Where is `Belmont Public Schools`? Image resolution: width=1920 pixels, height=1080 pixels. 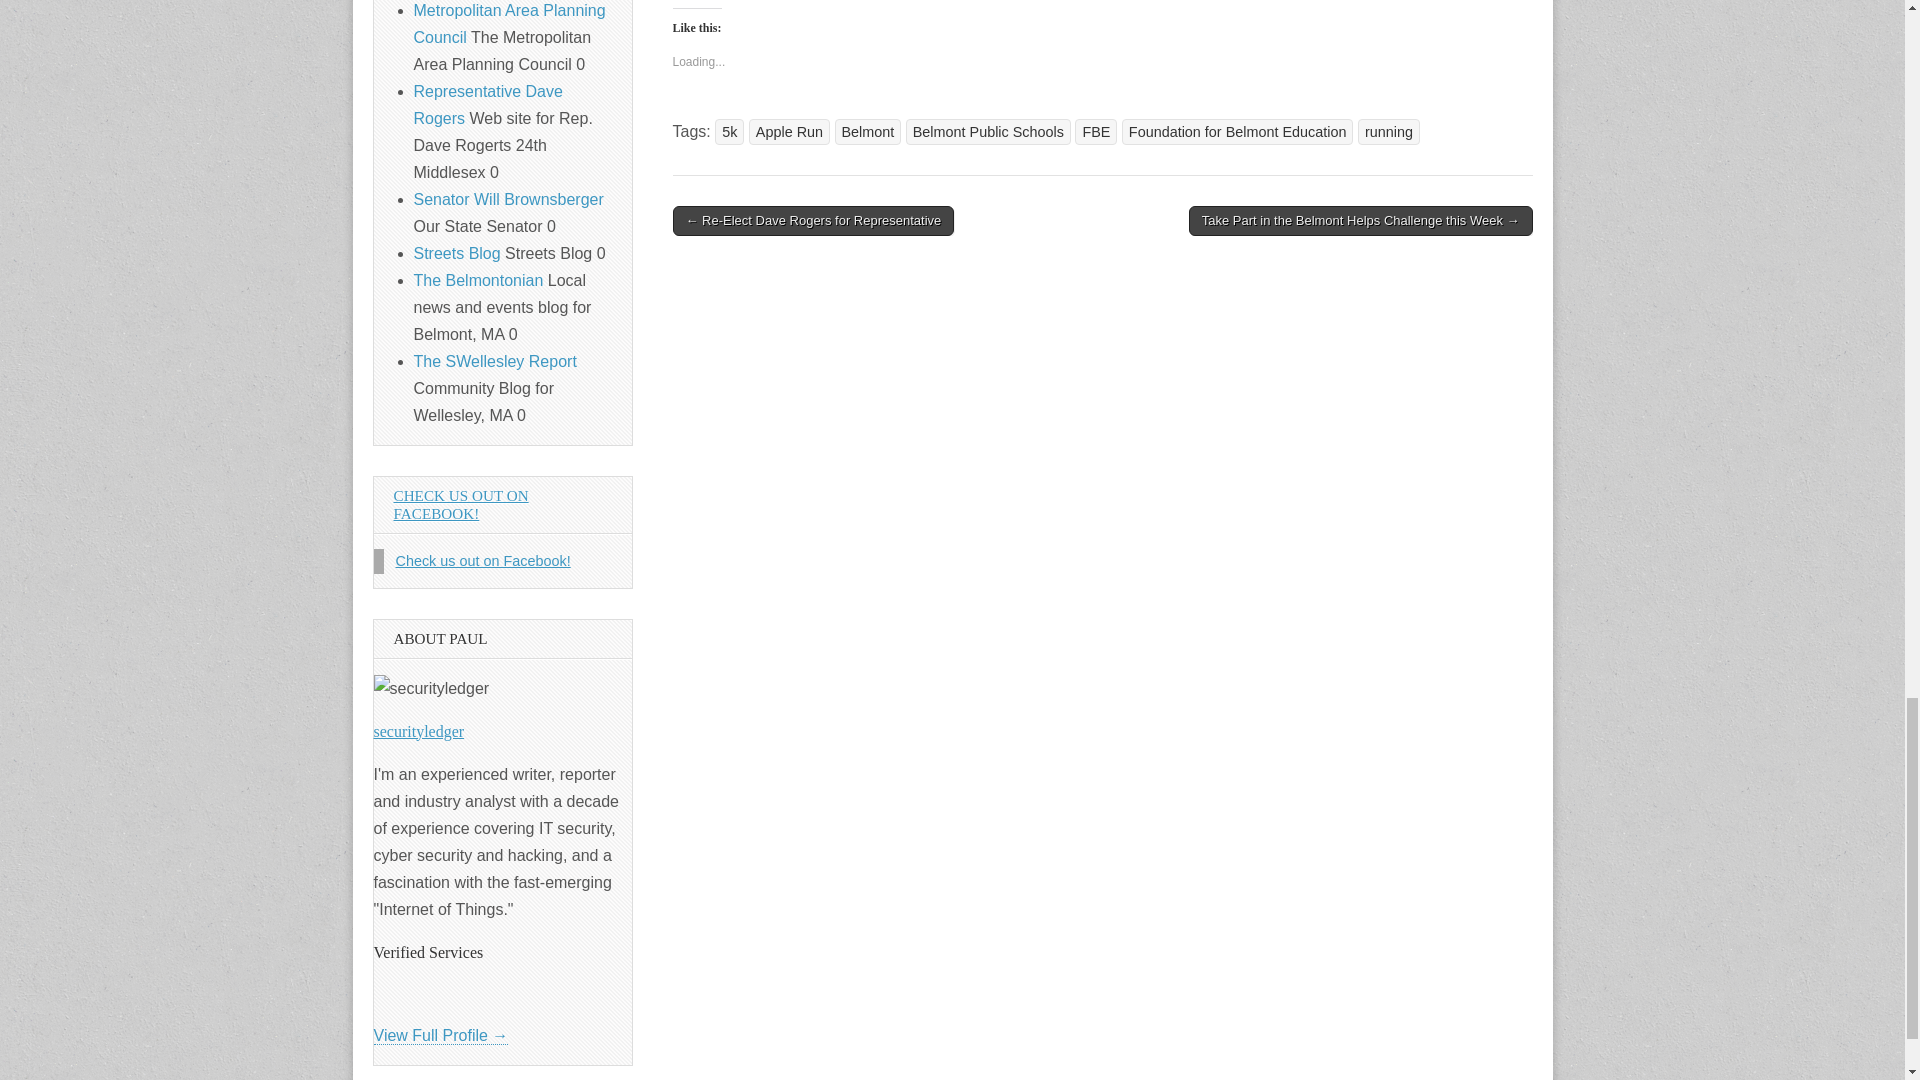
Belmont Public Schools is located at coordinates (988, 131).